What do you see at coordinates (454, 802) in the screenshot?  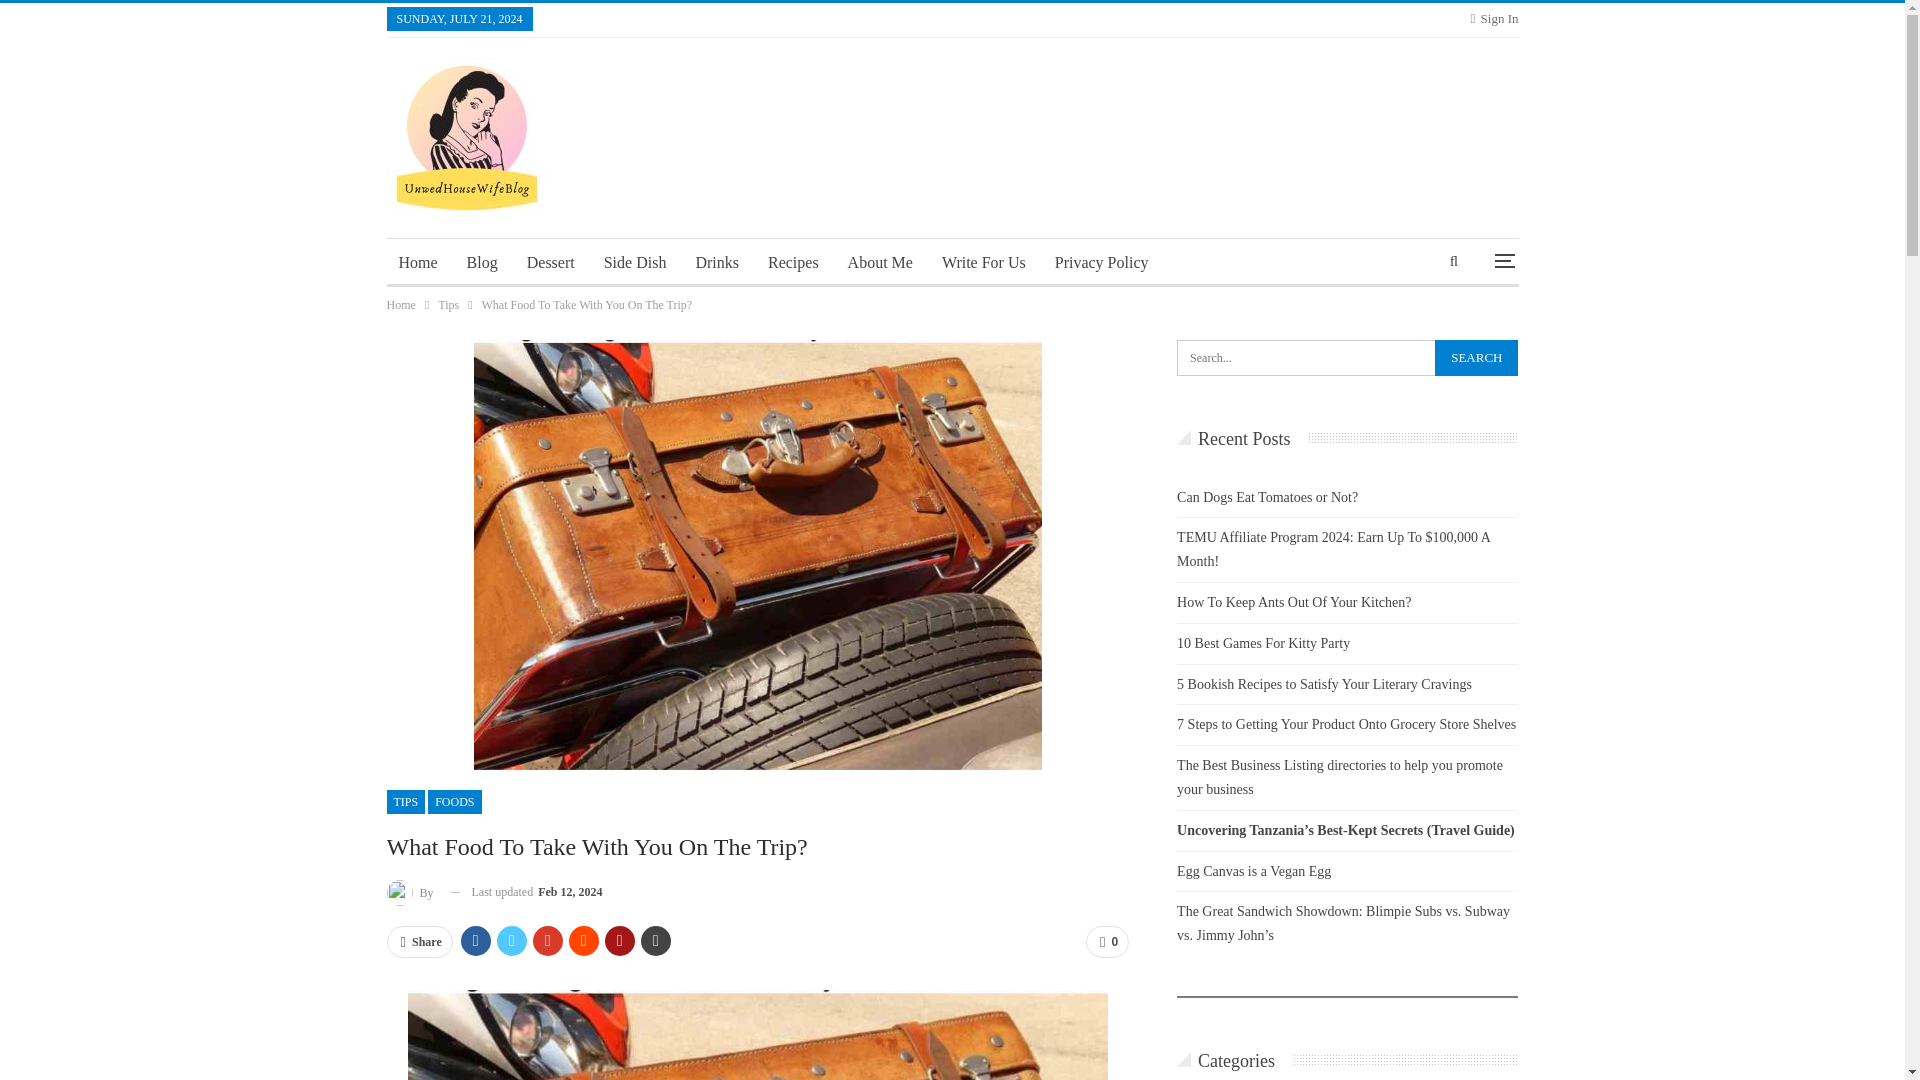 I see `FOODS` at bounding box center [454, 802].